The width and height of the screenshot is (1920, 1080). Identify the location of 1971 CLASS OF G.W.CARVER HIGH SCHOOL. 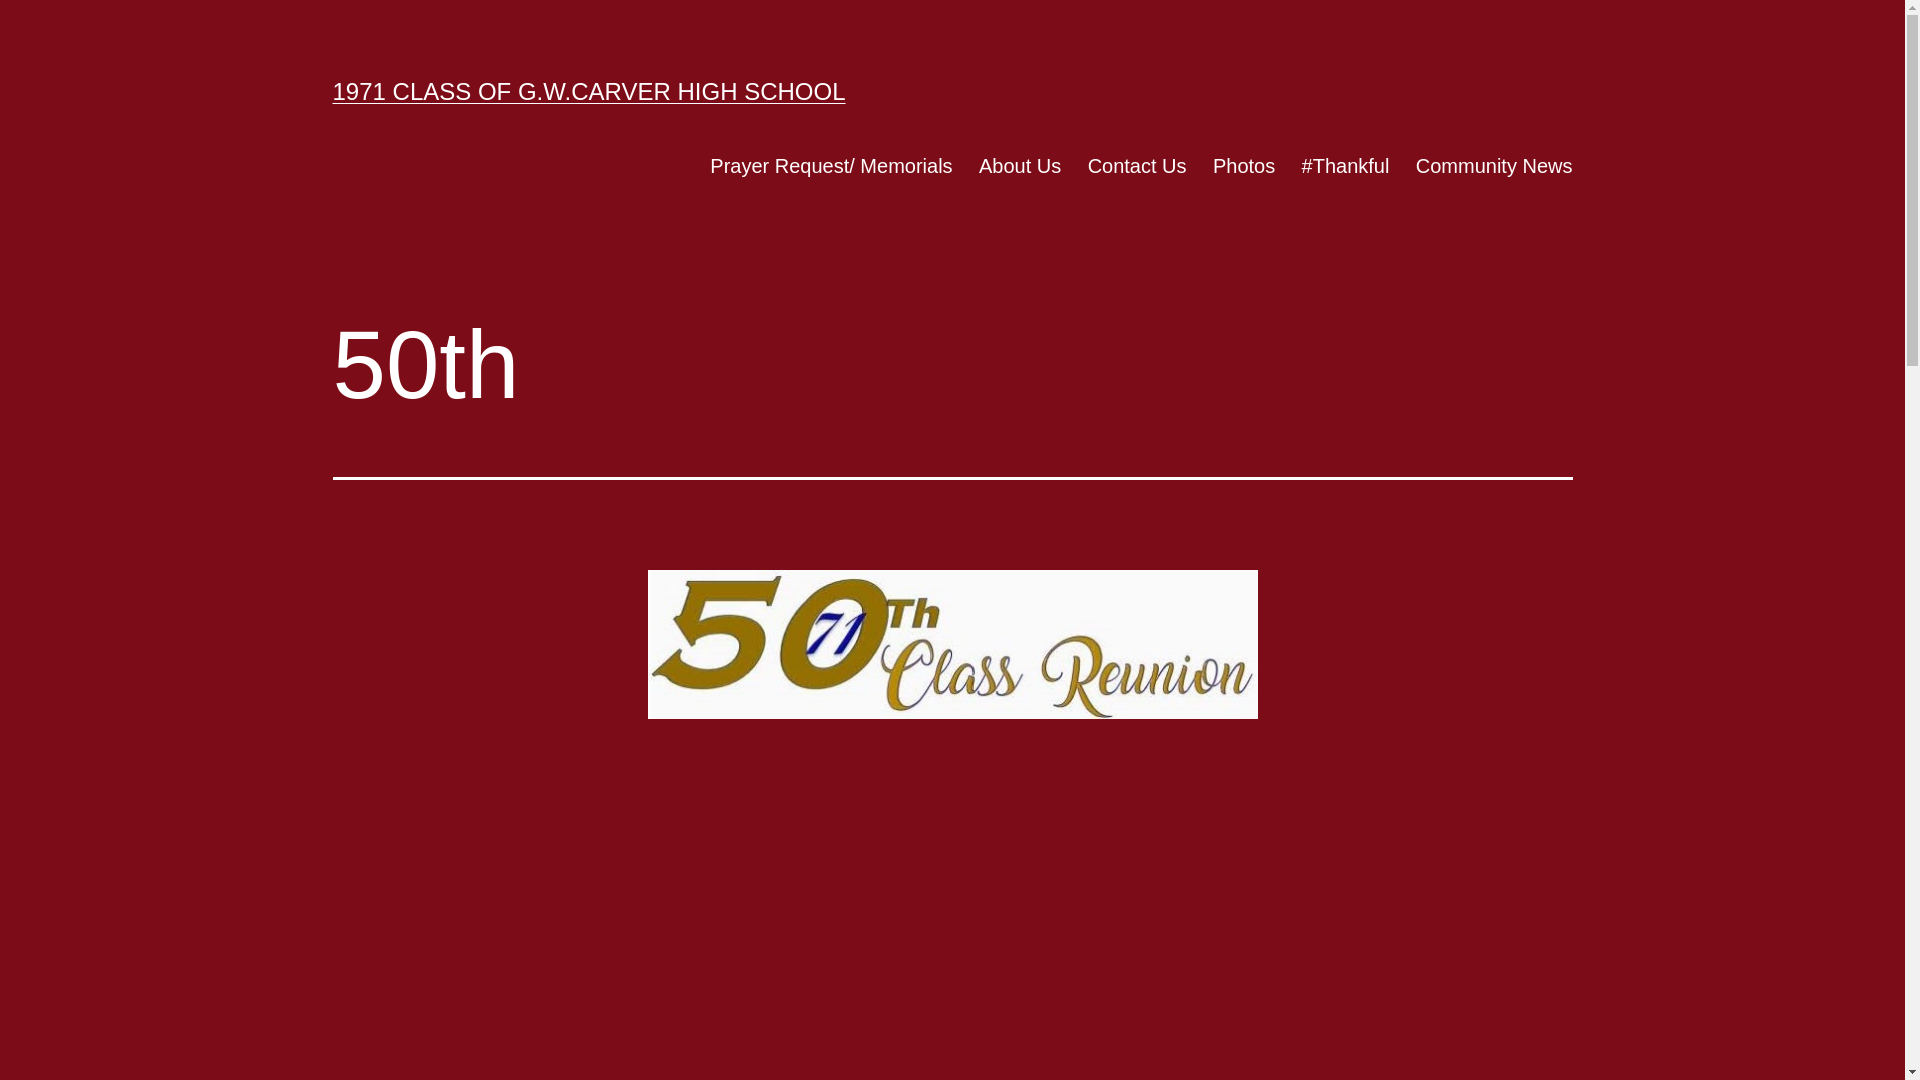
(588, 91).